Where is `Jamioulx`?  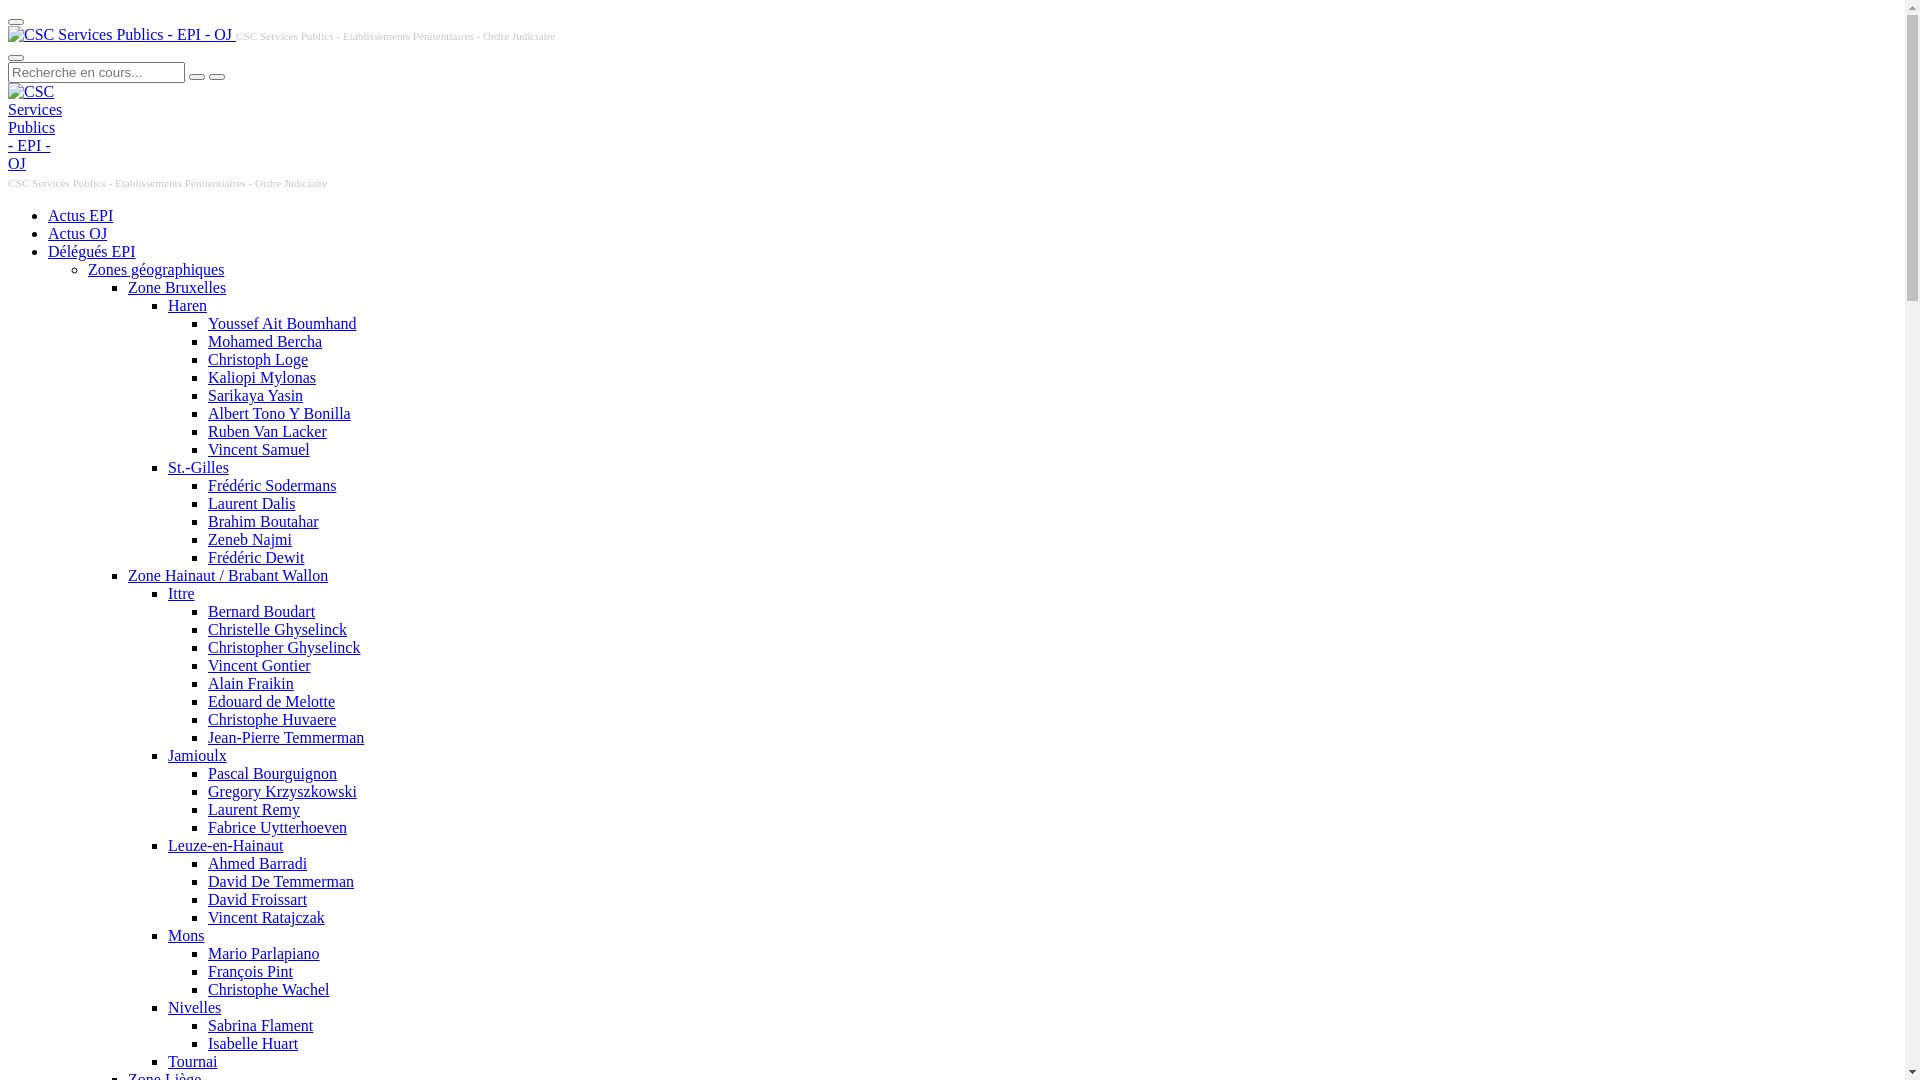
Jamioulx is located at coordinates (198, 756).